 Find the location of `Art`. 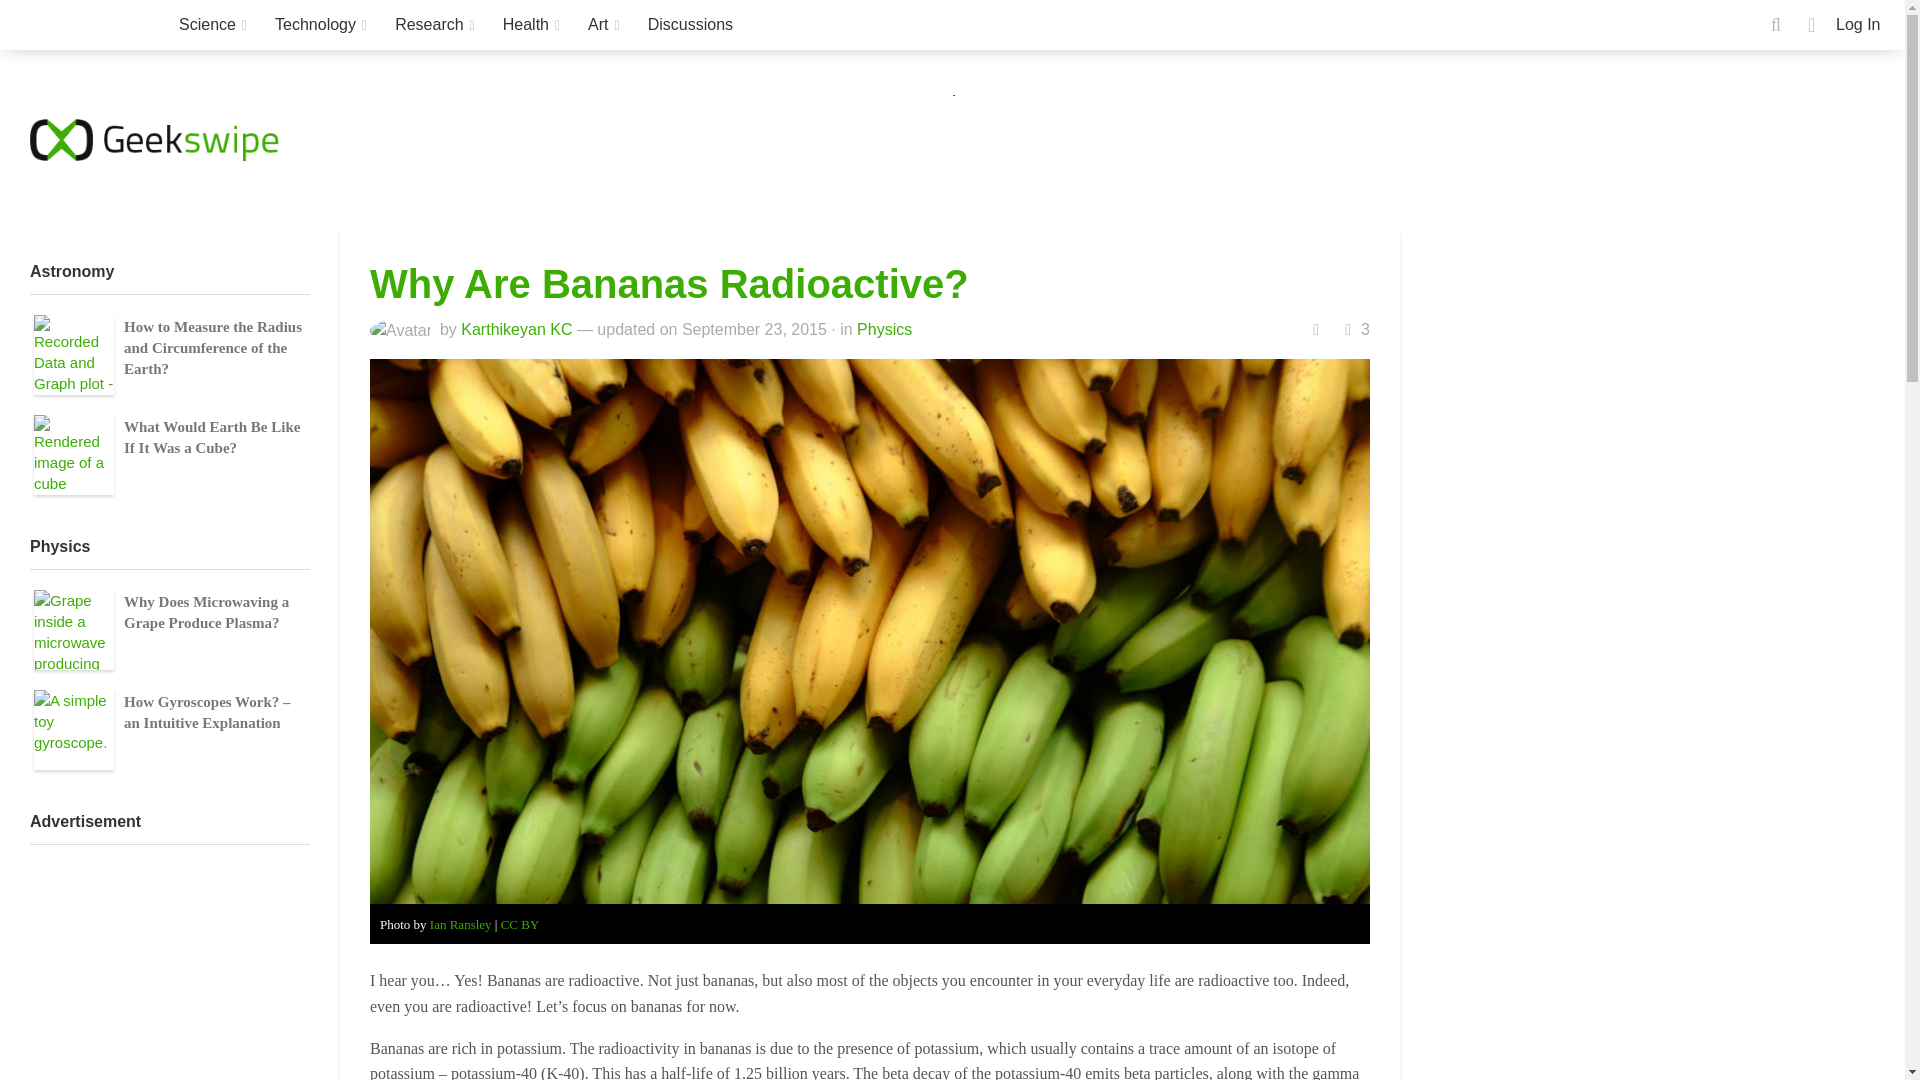

Art is located at coordinates (604, 24).